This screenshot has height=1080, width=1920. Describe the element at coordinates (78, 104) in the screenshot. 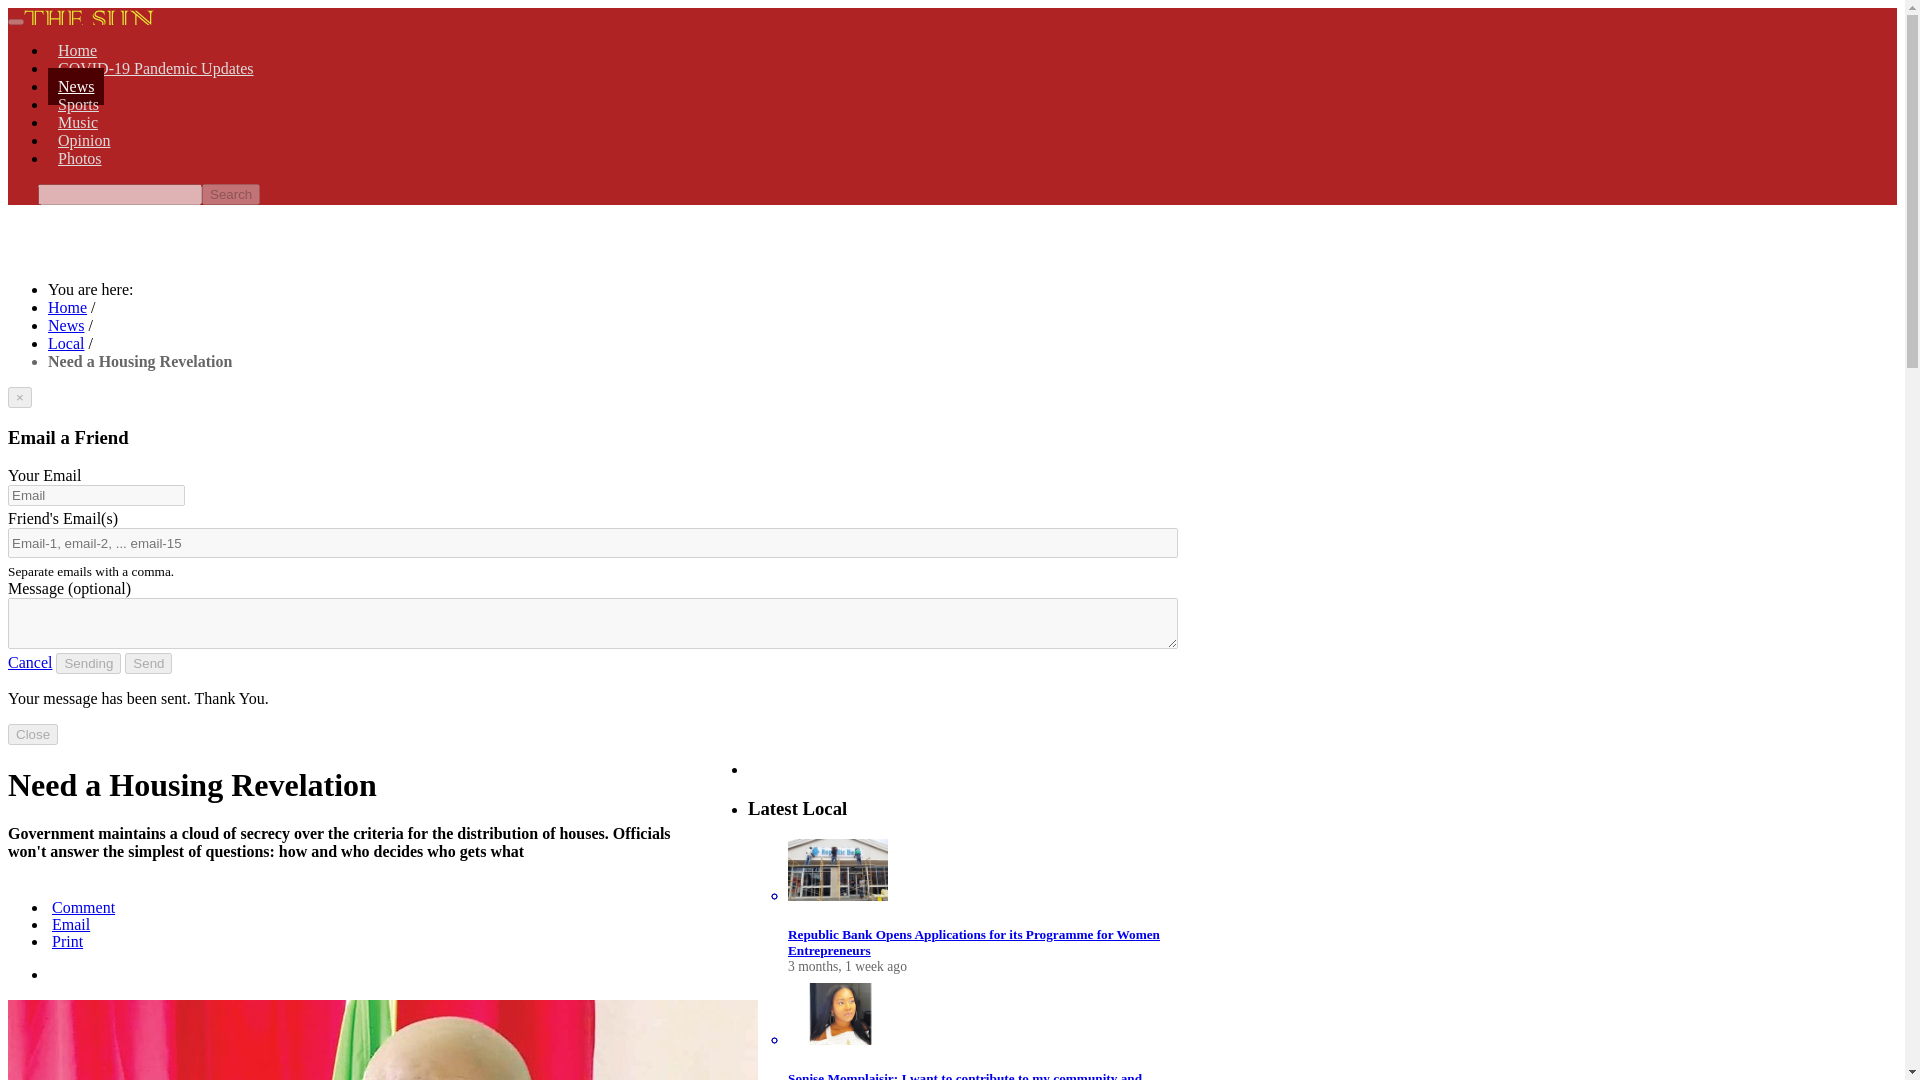

I see `Sports` at that location.